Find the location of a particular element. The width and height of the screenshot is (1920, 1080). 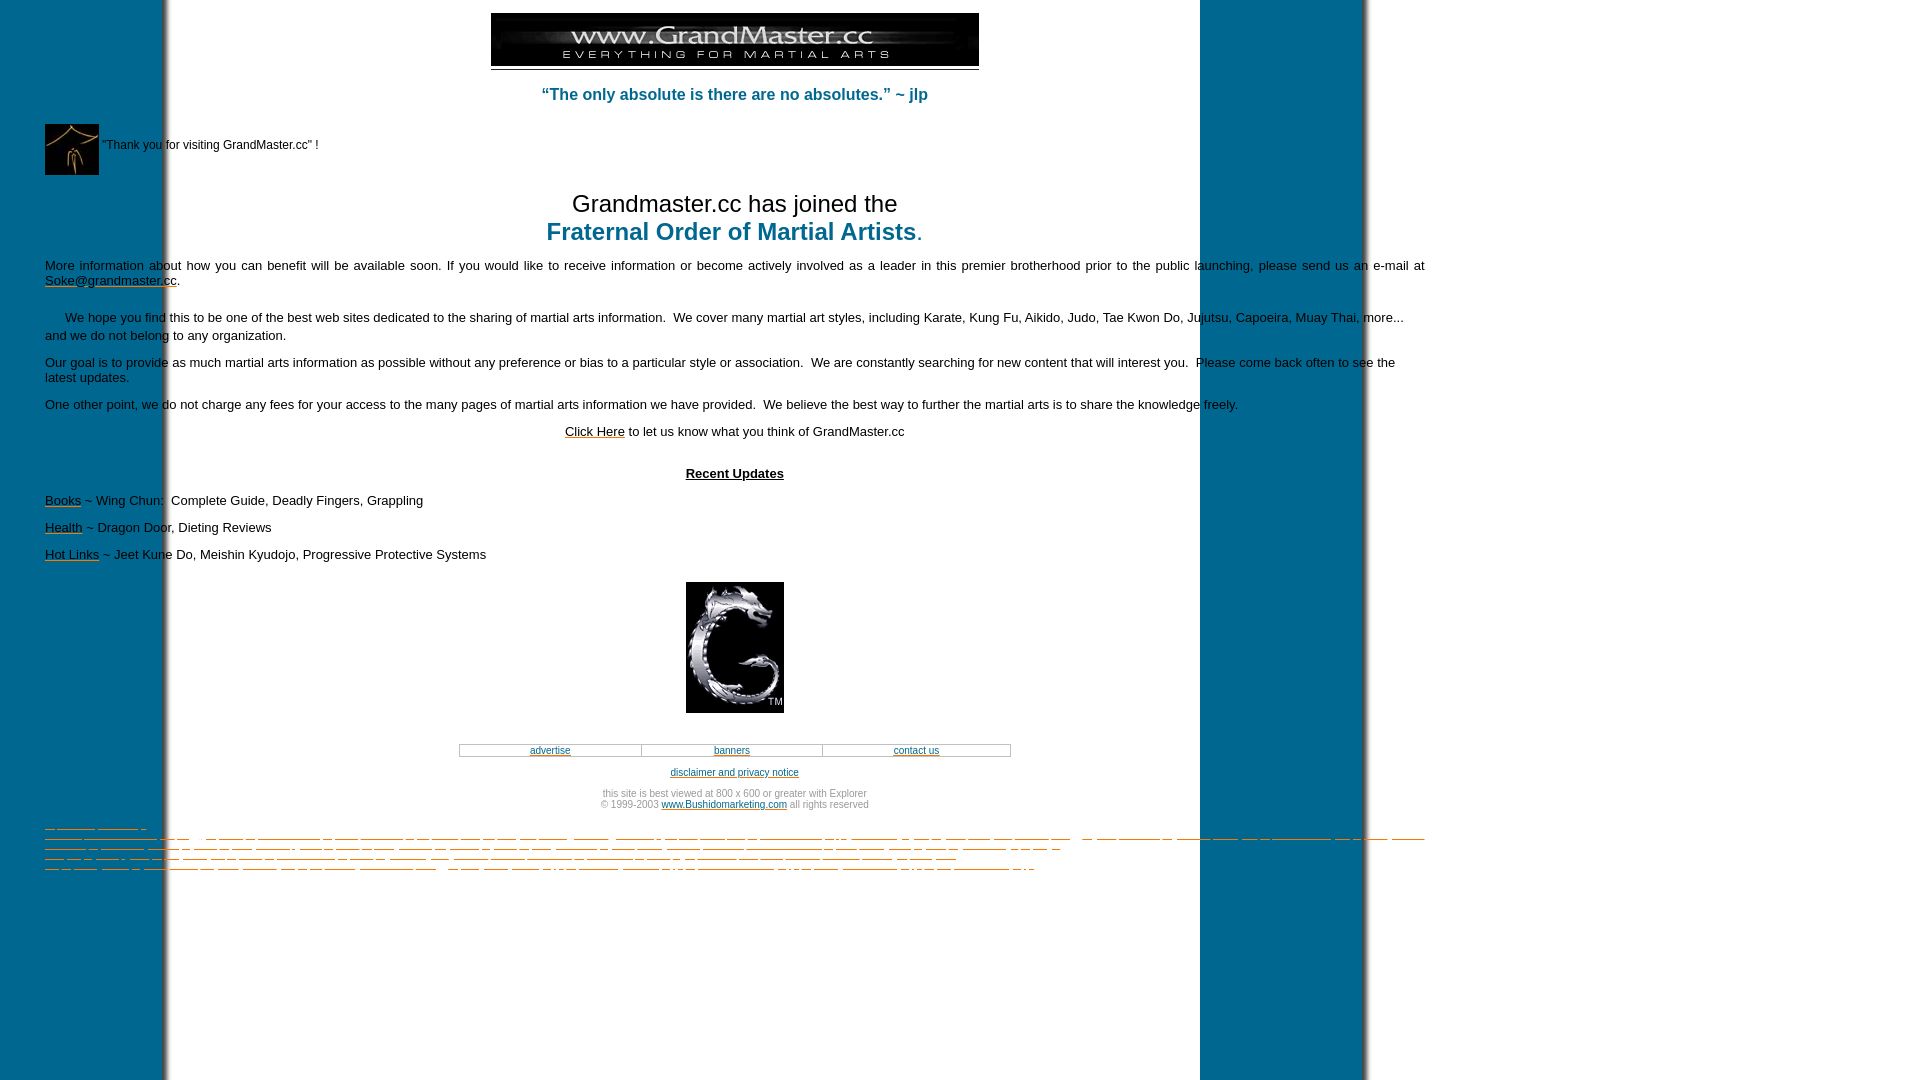

http://daftarvegasslot.epizy.com/ is located at coordinates (153, 845).